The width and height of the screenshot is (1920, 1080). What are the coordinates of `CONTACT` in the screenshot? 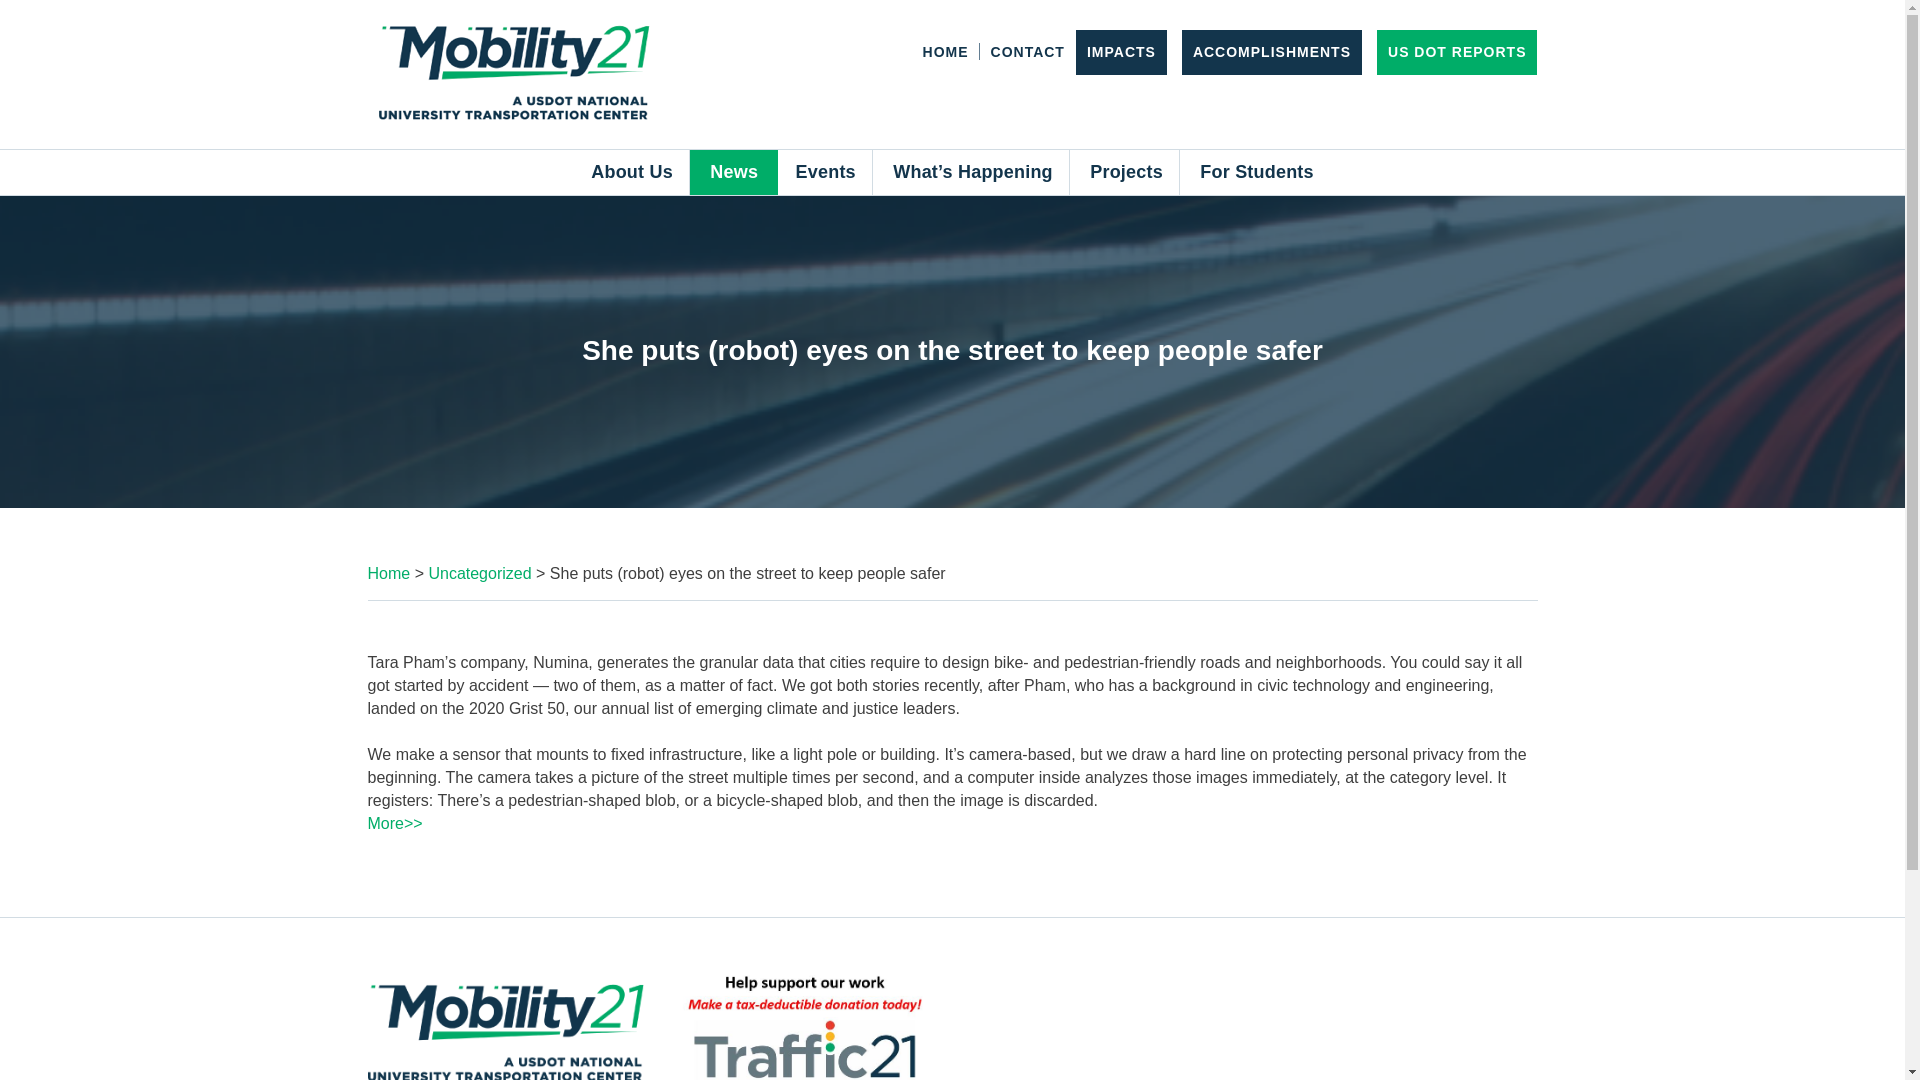 It's located at (1028, 52).